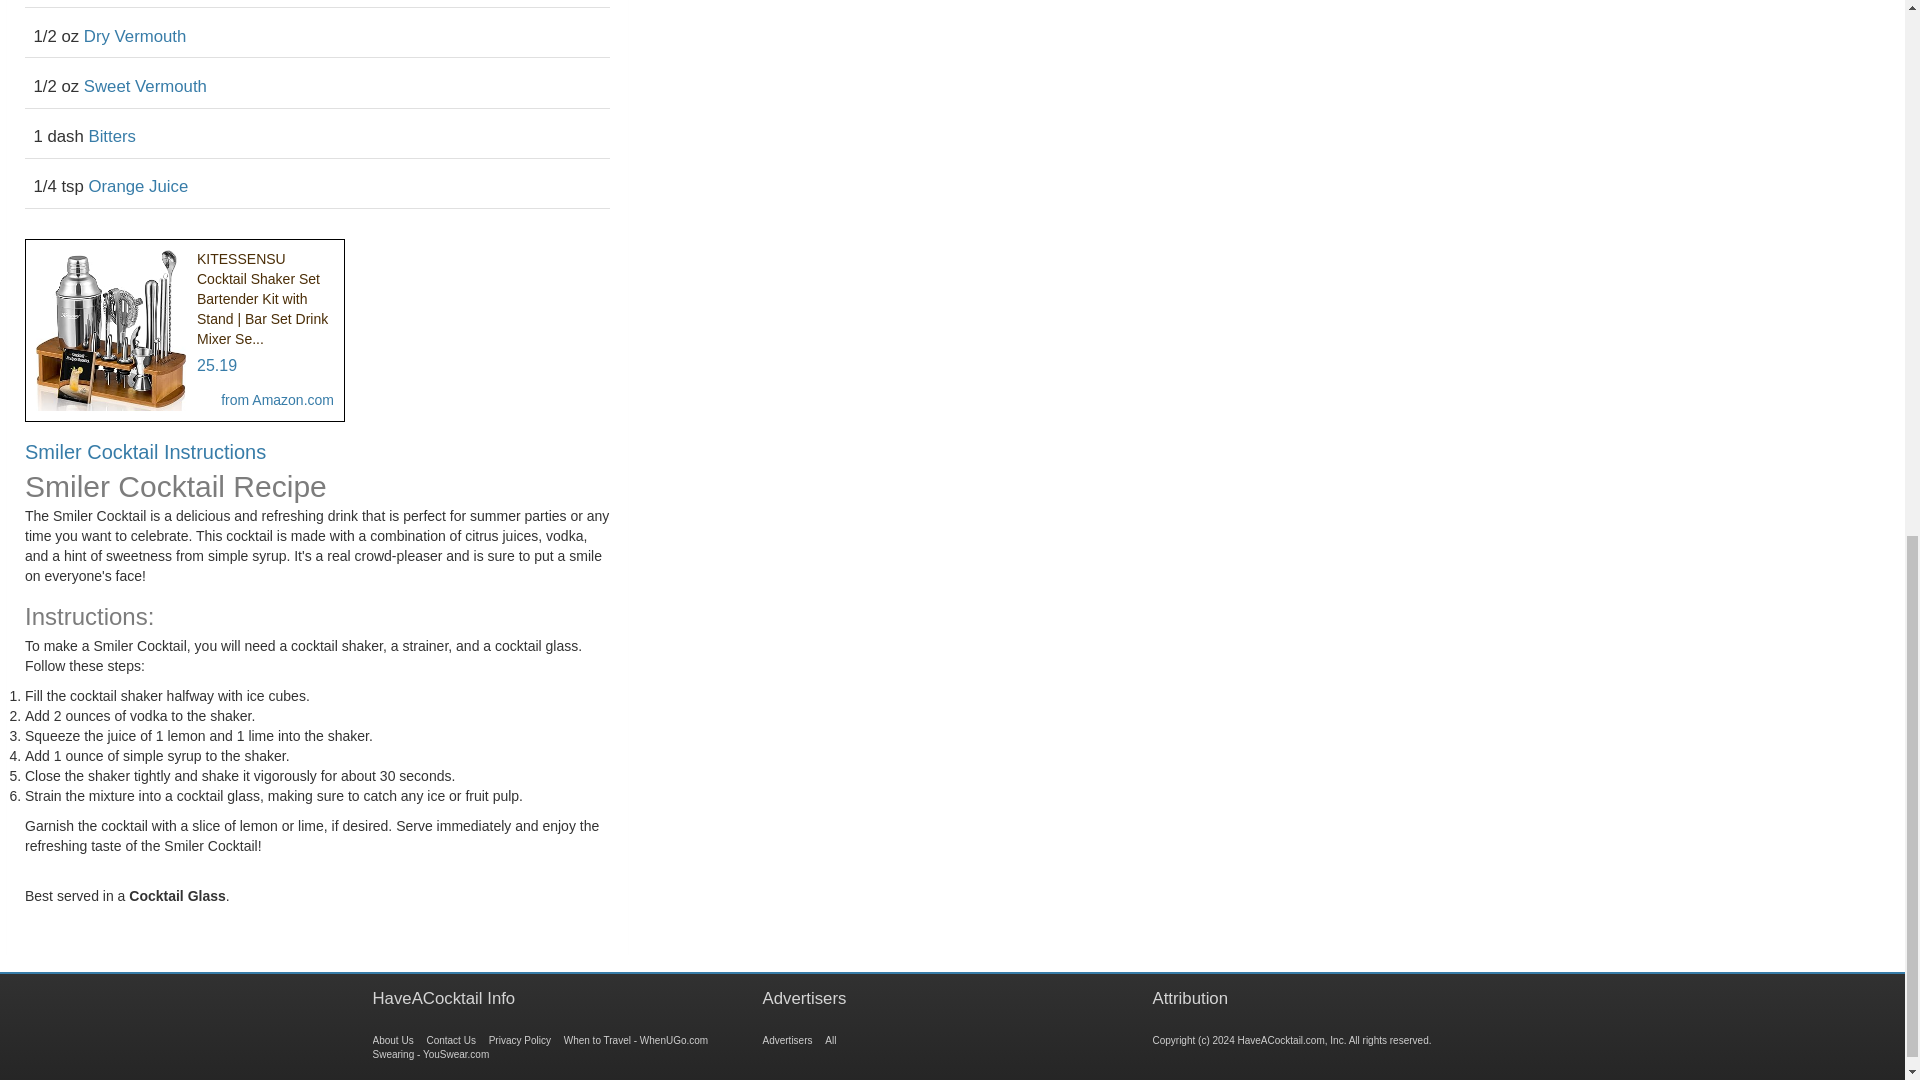 The width and height of the screenshot is (1920, 1080). Describe the element at coordinates (430, 1054) in the screenshot. I see `Swearing` at that location.